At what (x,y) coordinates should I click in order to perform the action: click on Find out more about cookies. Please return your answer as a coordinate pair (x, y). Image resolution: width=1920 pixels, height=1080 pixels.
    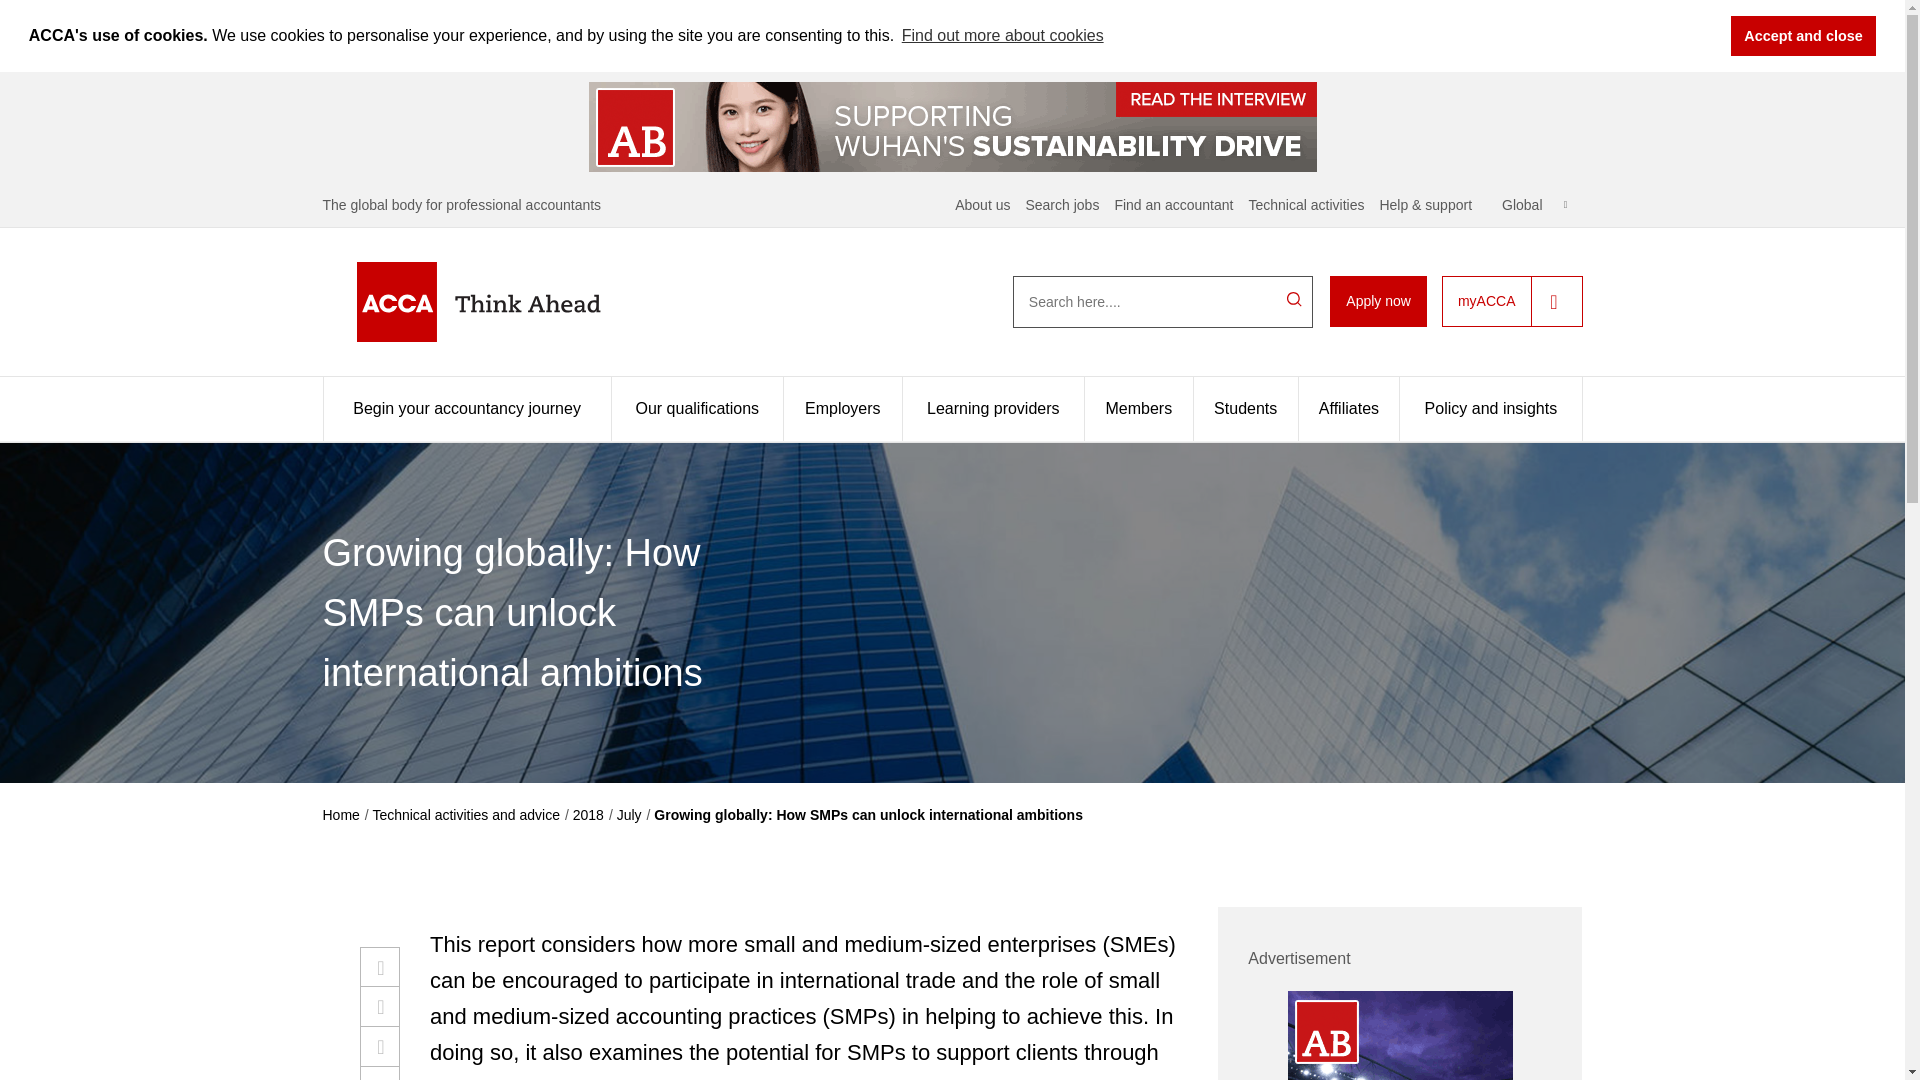
    Looking at the image, I should click on (1002, 35).